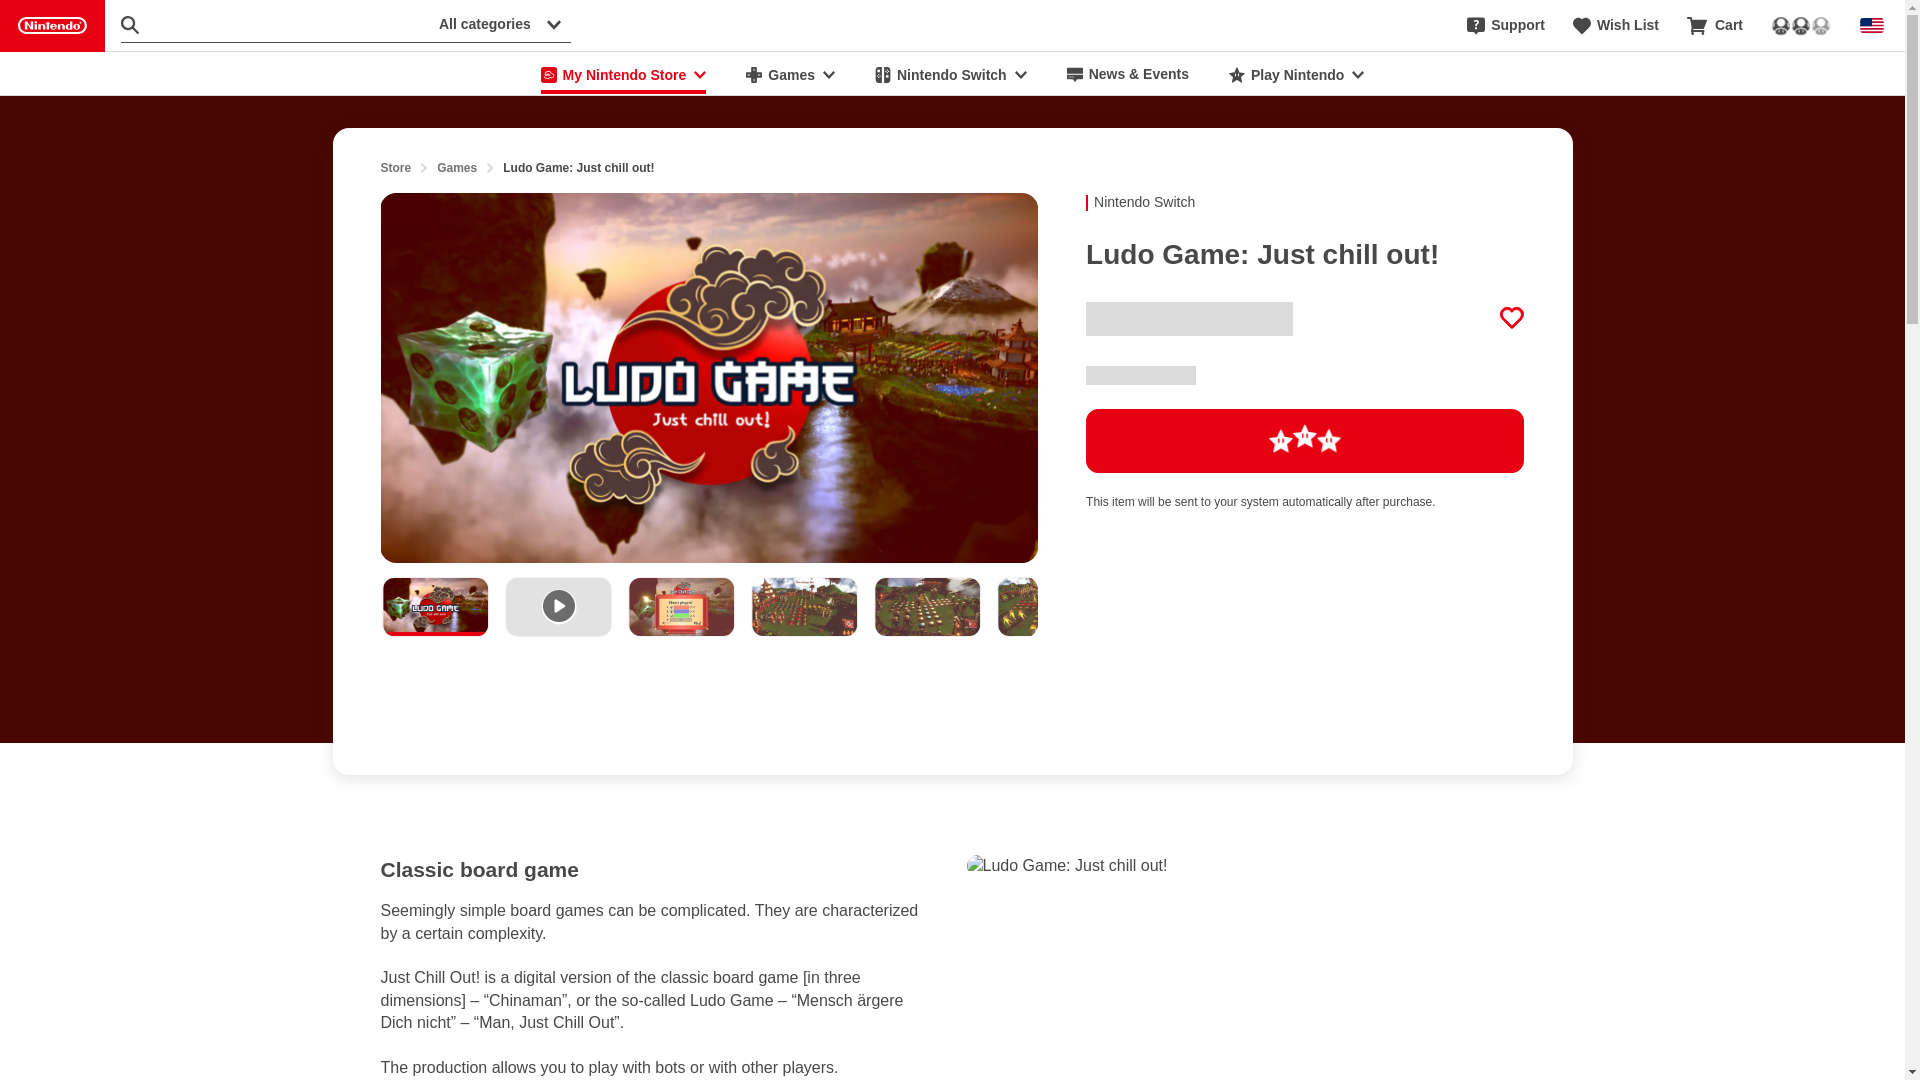 This screenshot has width=1920, height=1080. I want to click on Store, so click(395, 168).